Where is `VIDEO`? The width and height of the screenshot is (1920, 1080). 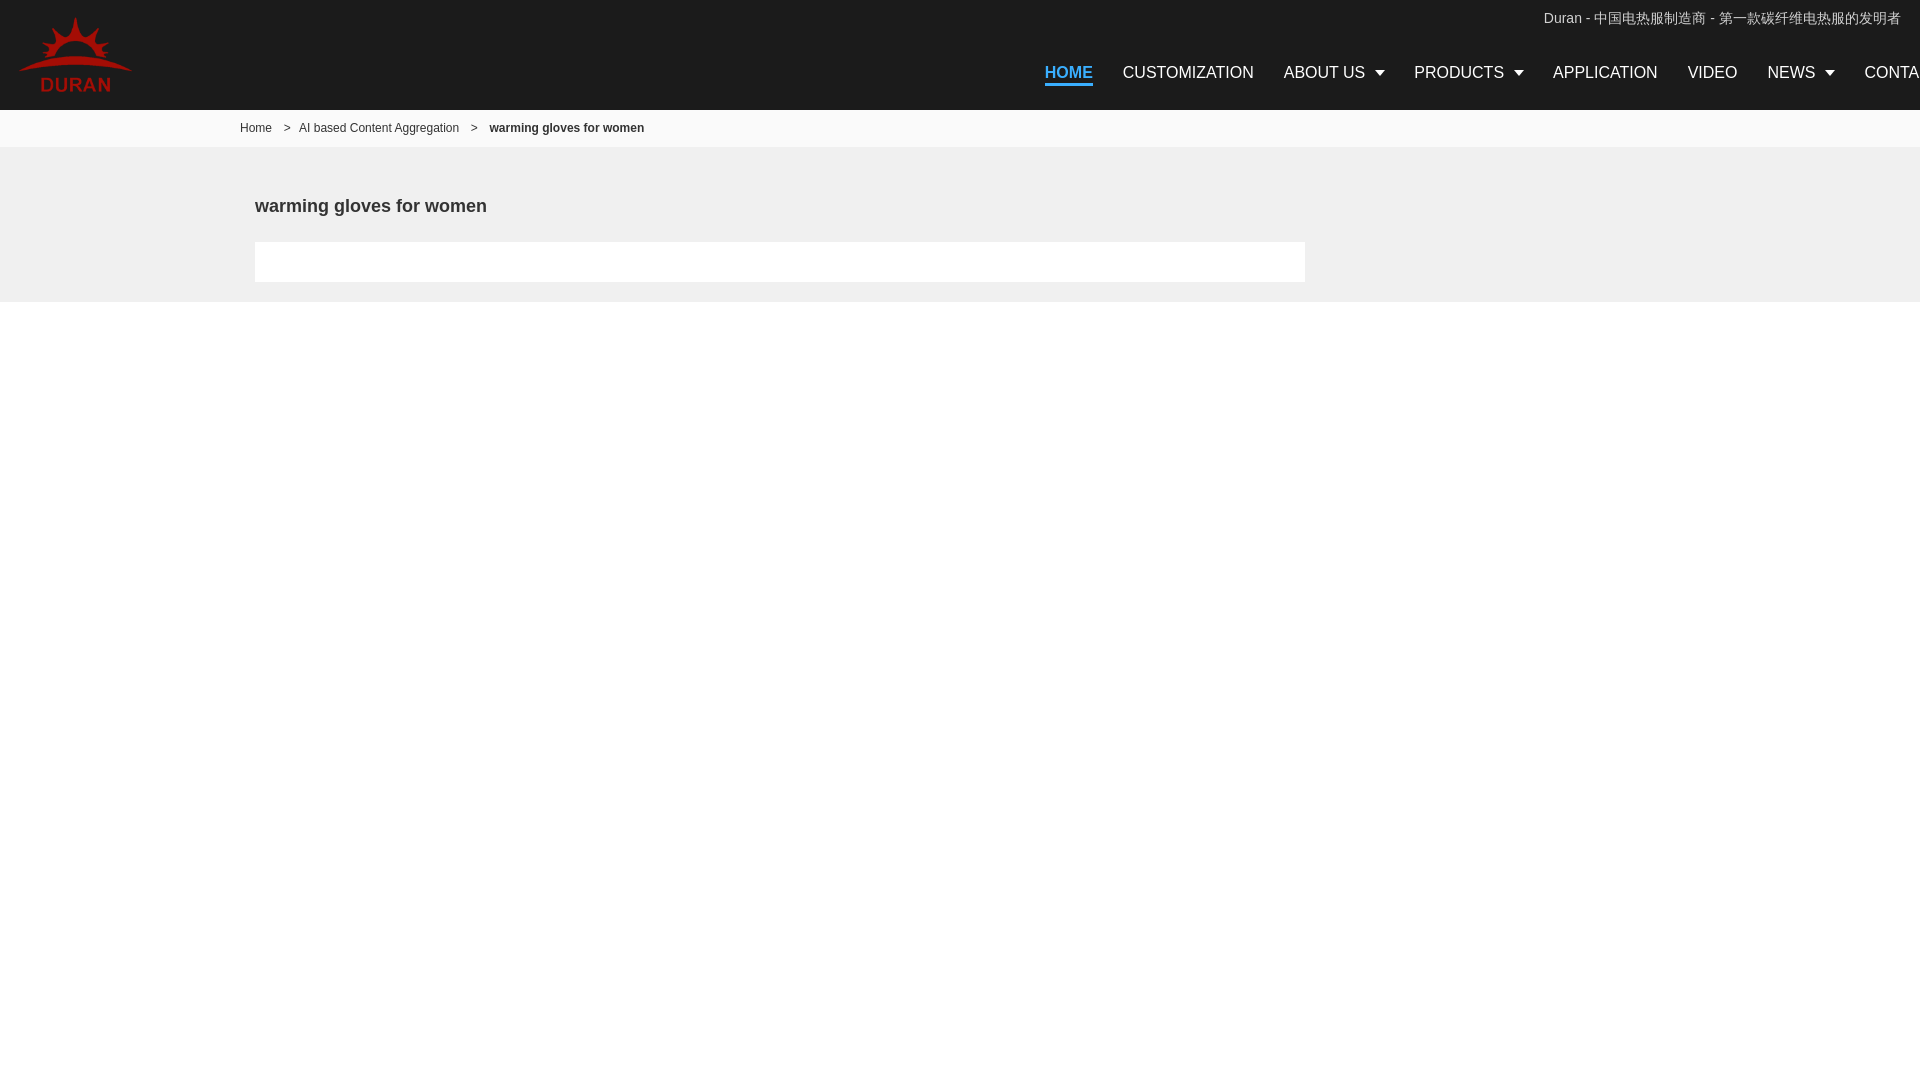 VIDEO is located at coordinates (1712, 72).